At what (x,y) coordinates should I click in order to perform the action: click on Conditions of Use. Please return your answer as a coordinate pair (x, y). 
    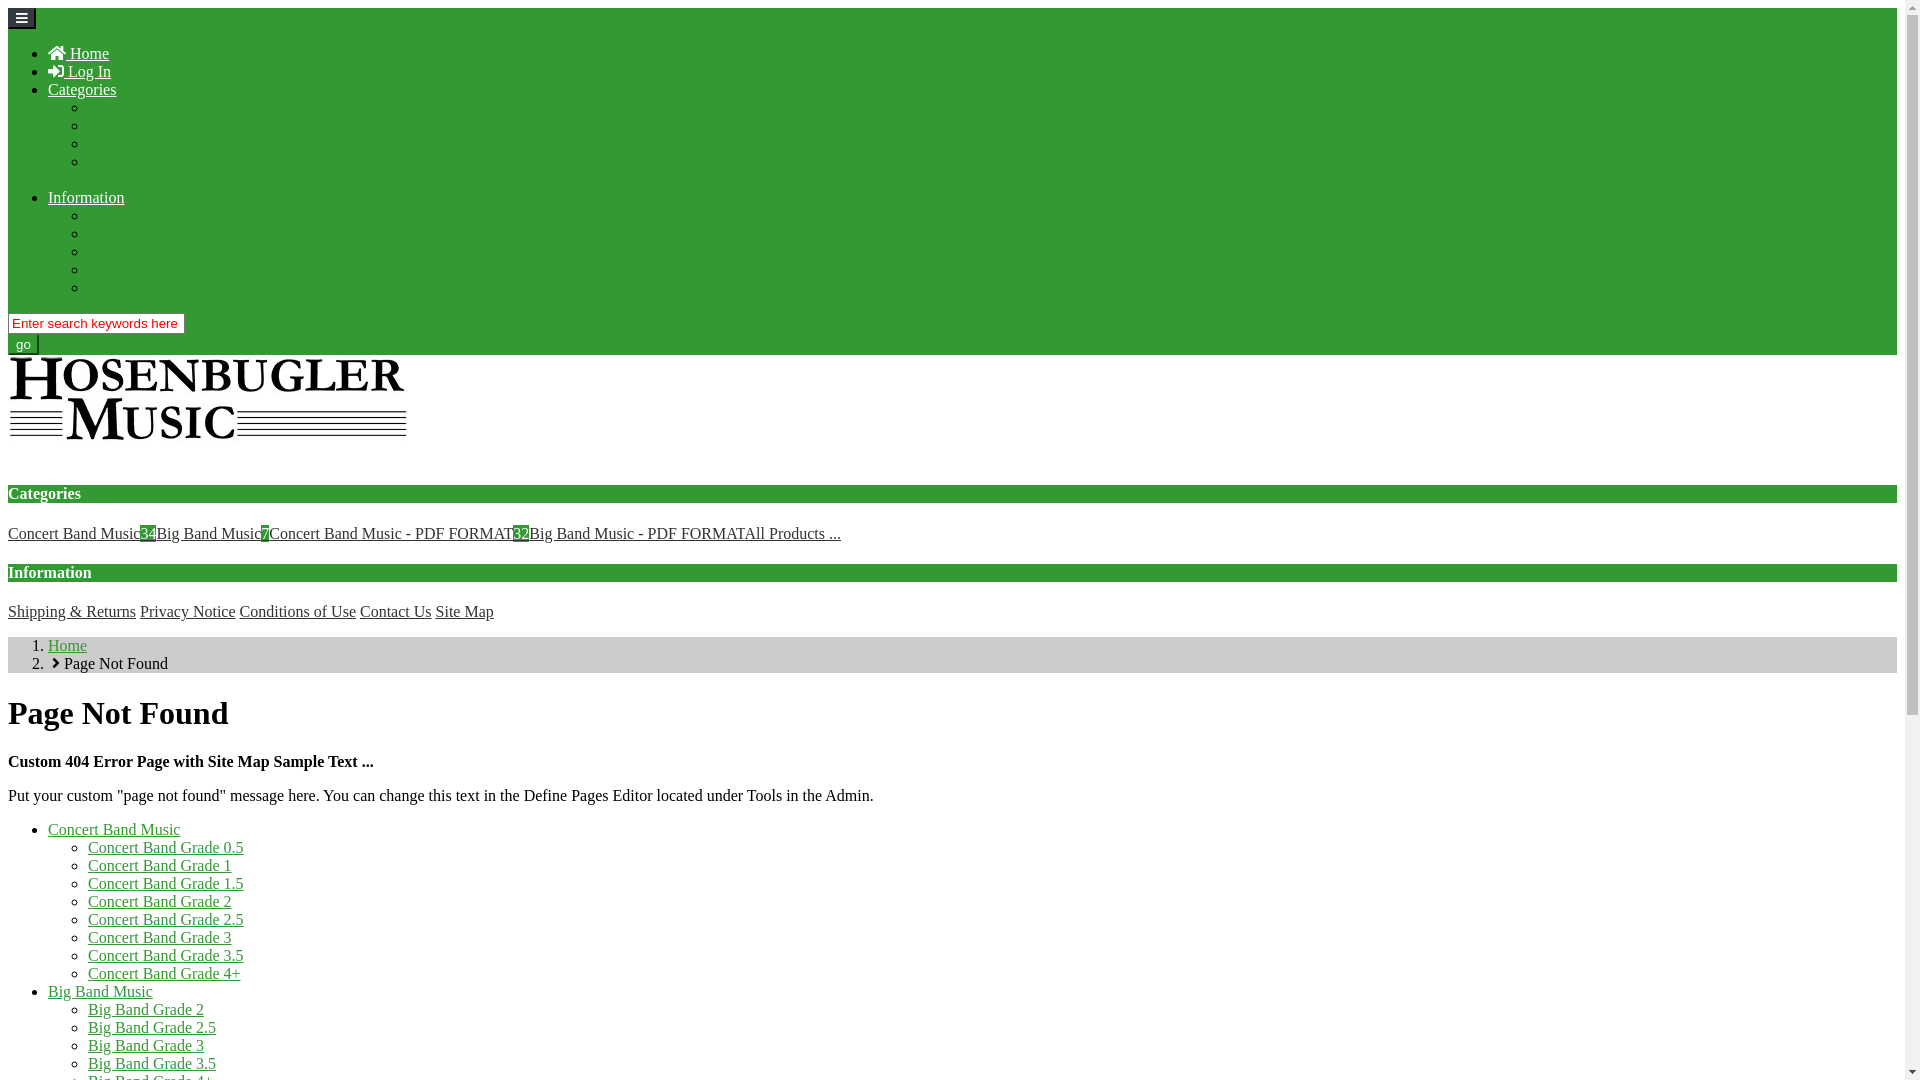
    Looking at the image, I should click on (298, 612).